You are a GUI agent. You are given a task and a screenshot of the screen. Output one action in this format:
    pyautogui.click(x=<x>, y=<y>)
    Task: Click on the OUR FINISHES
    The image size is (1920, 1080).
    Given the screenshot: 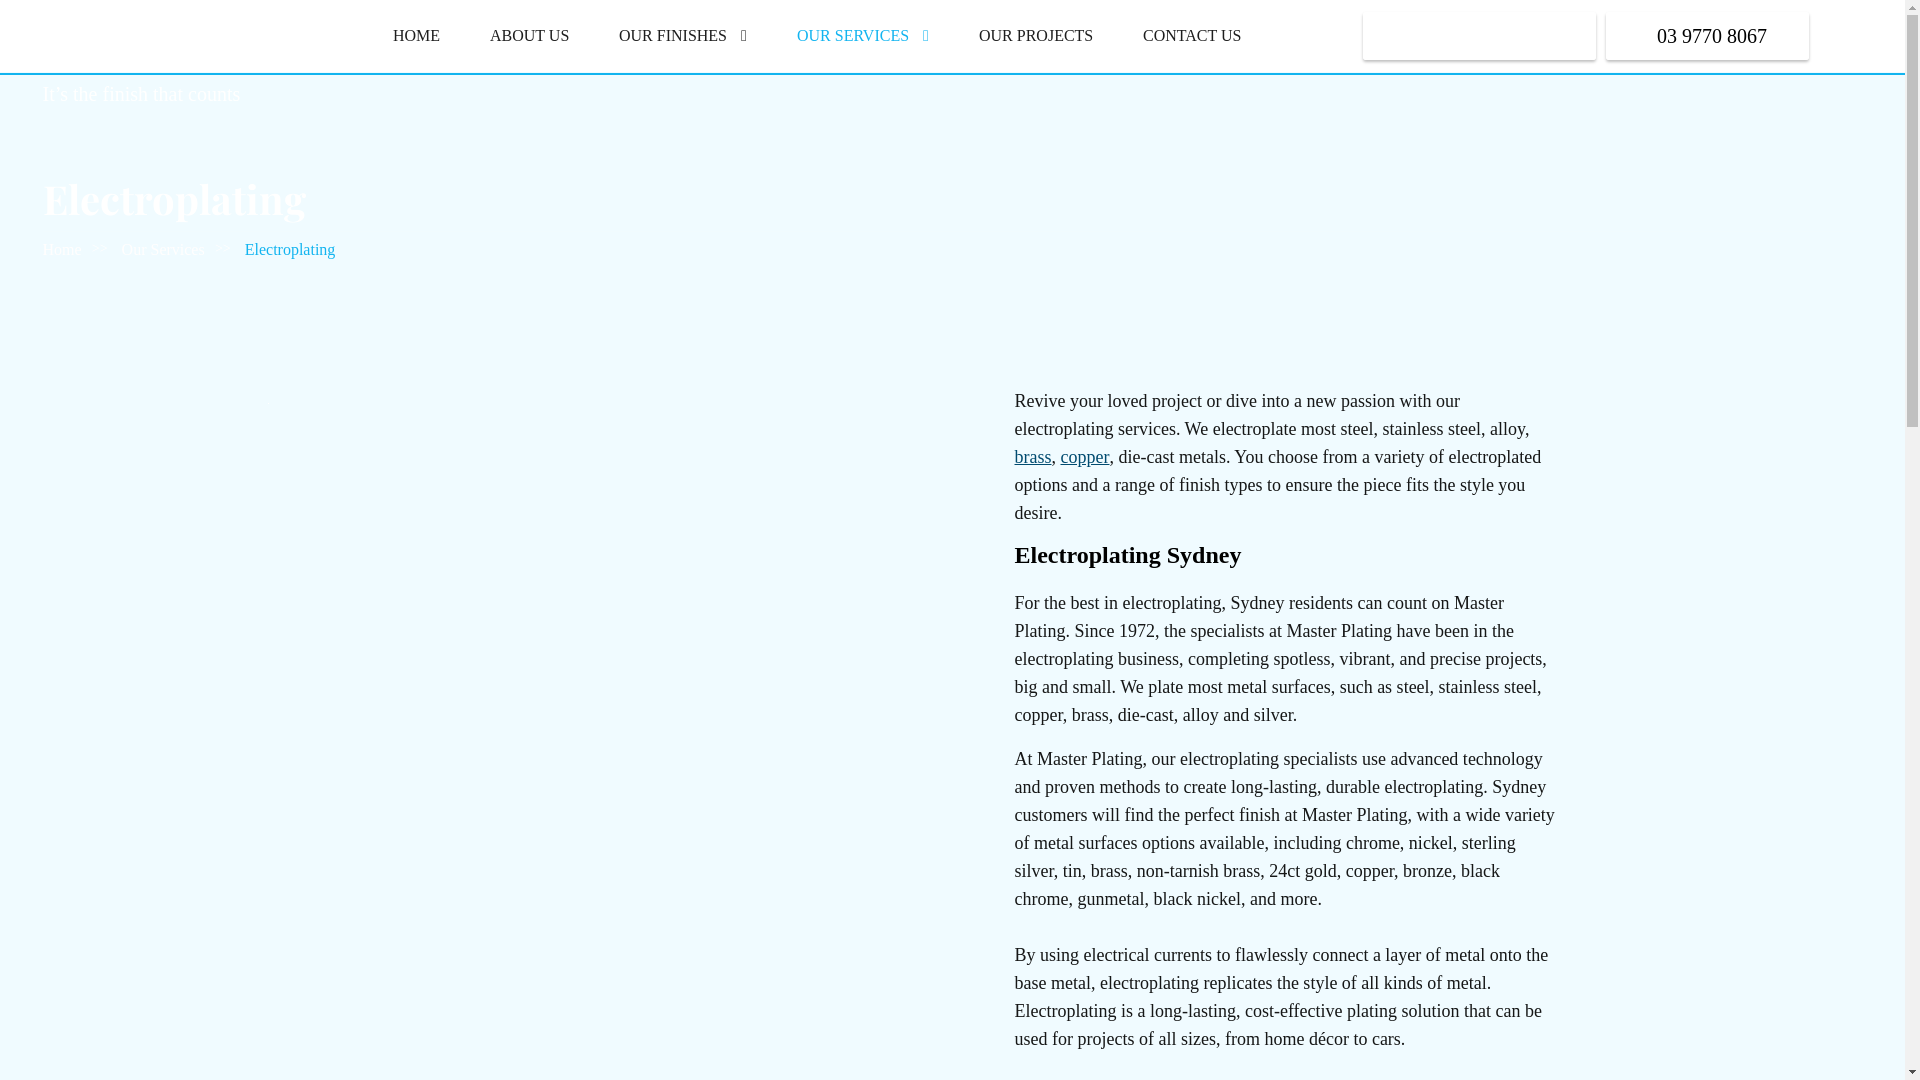 What is the action you would take?
    pyautogui.click(x=683, y=36)
    